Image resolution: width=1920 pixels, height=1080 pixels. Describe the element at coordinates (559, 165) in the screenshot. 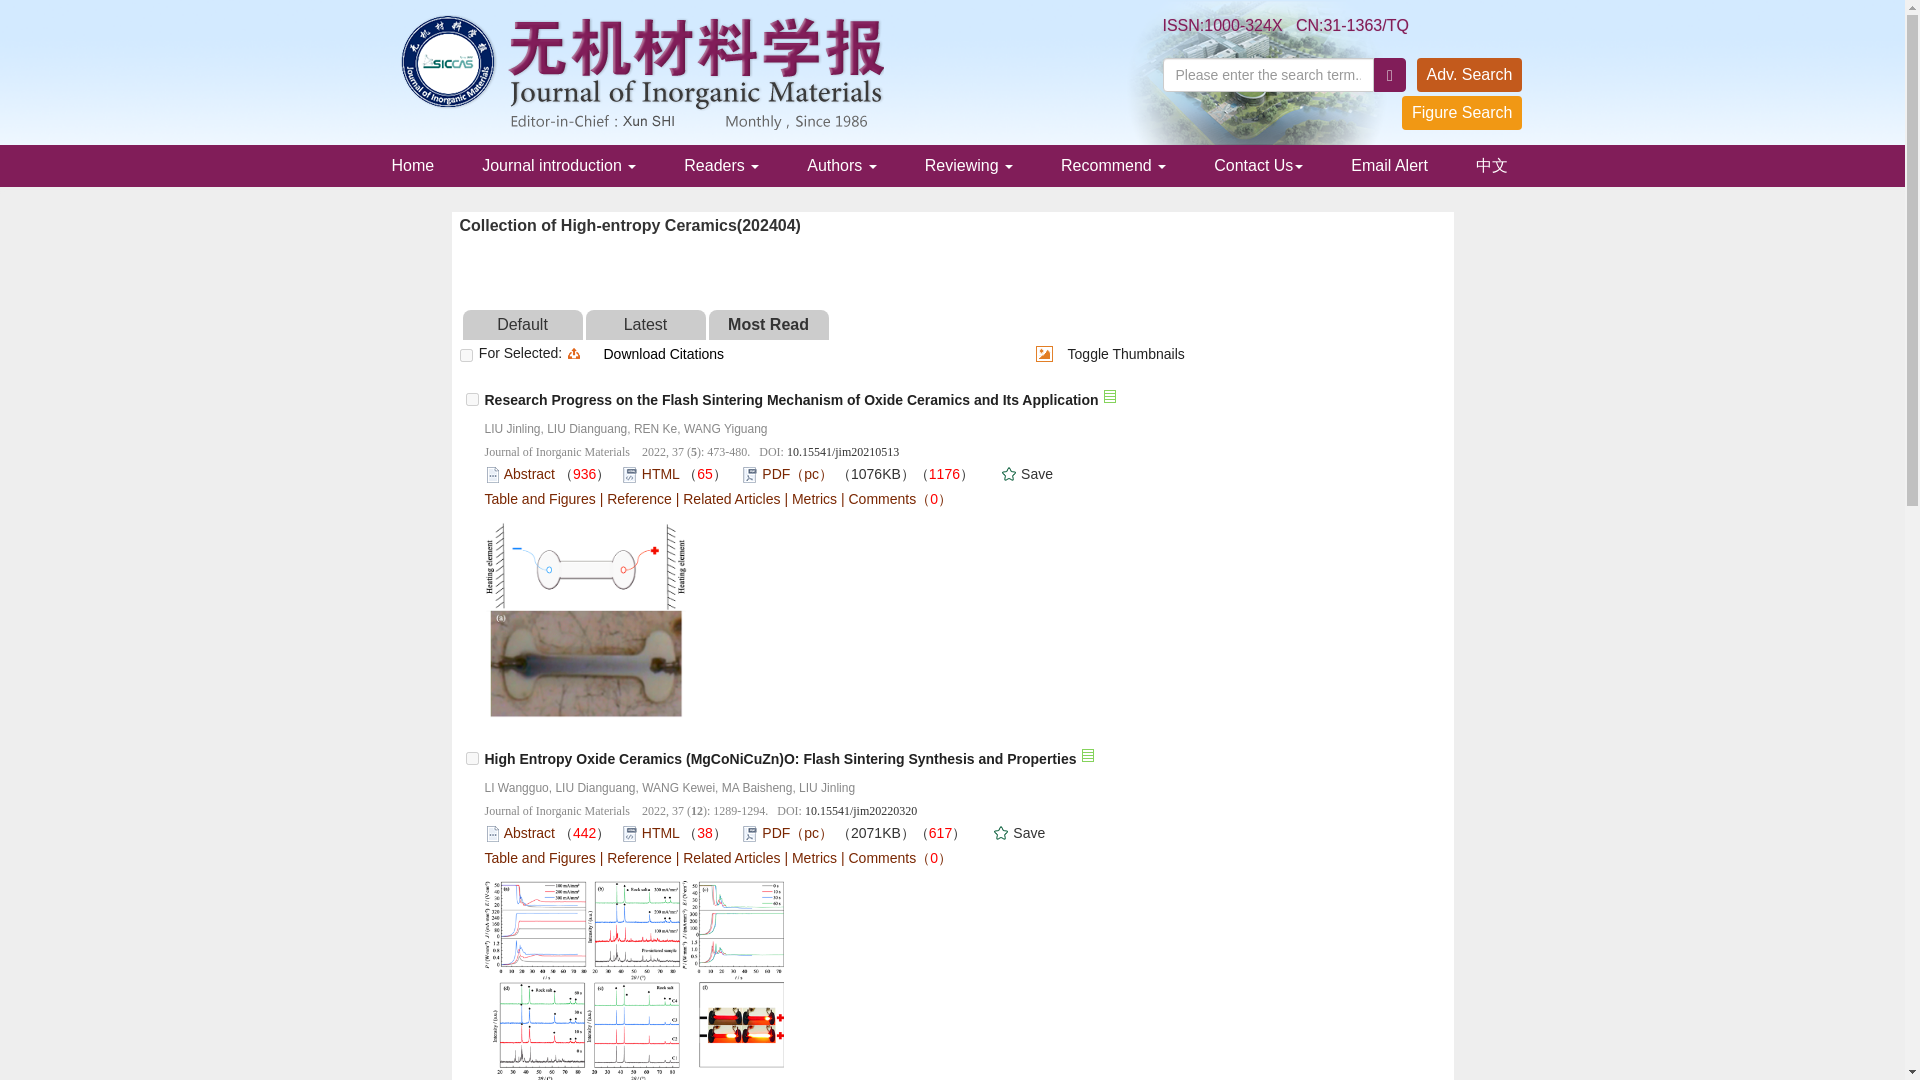

I see `Journal introduction` at that location.